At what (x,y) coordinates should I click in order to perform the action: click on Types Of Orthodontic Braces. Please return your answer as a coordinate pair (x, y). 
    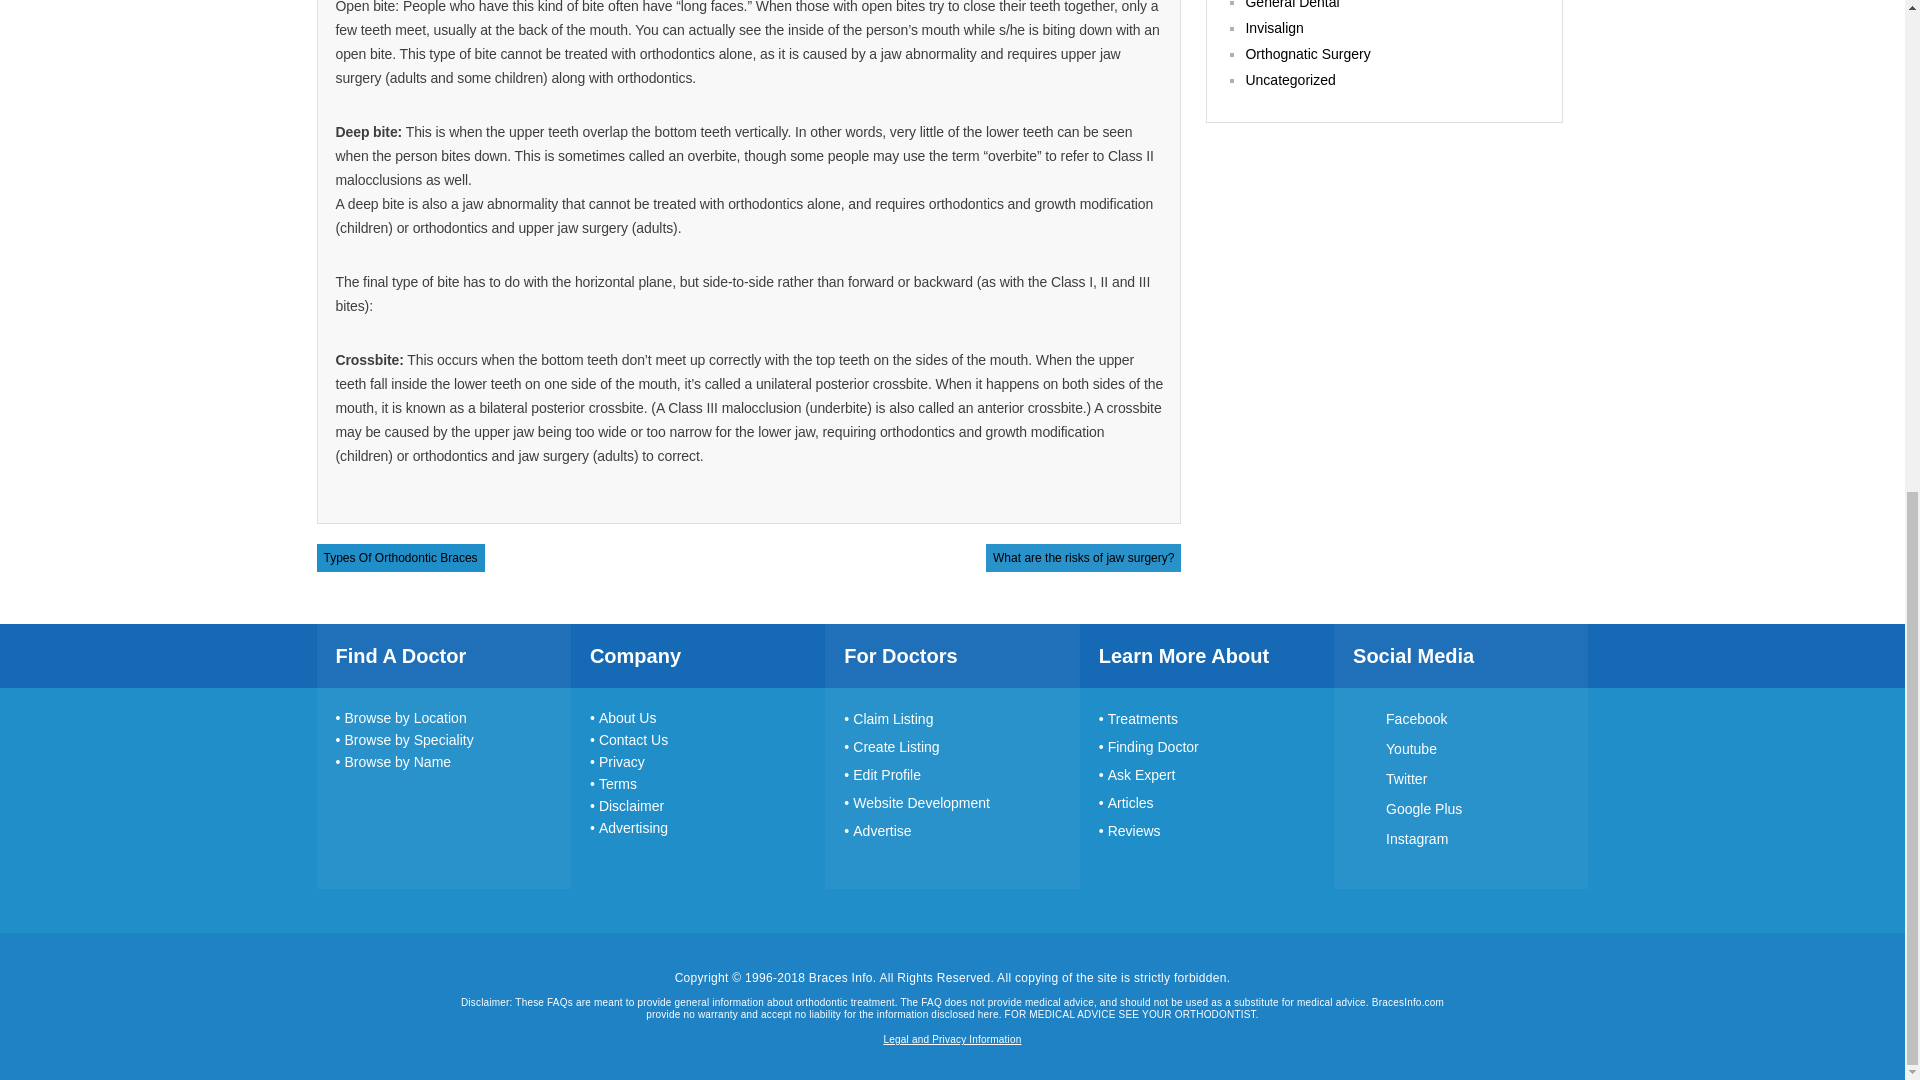
    Looking at the image, I should click on (401, 557).